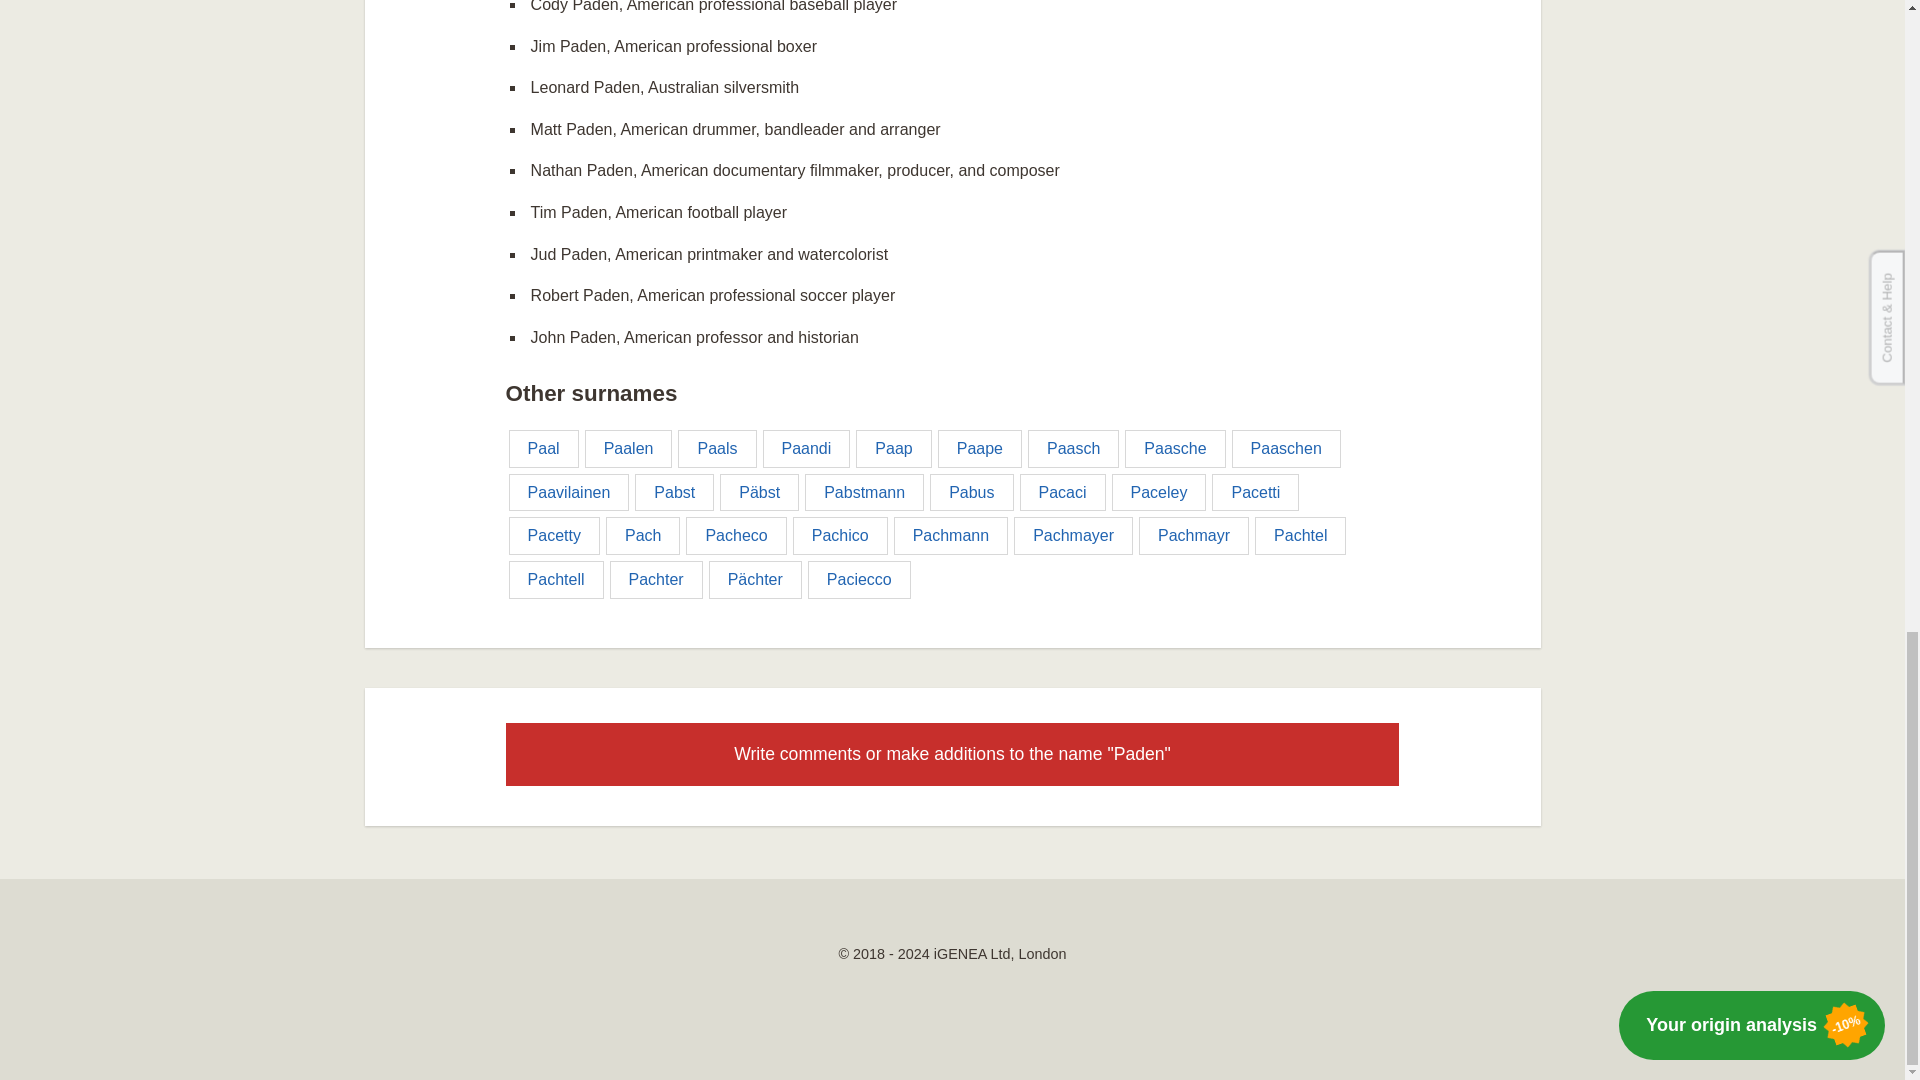 The height and width of the screenshot is (1080, 1920). What do you see at coordinates (1159, 492) in the screenshot?
I see `Paceley` at bounding box center [1159, 492].